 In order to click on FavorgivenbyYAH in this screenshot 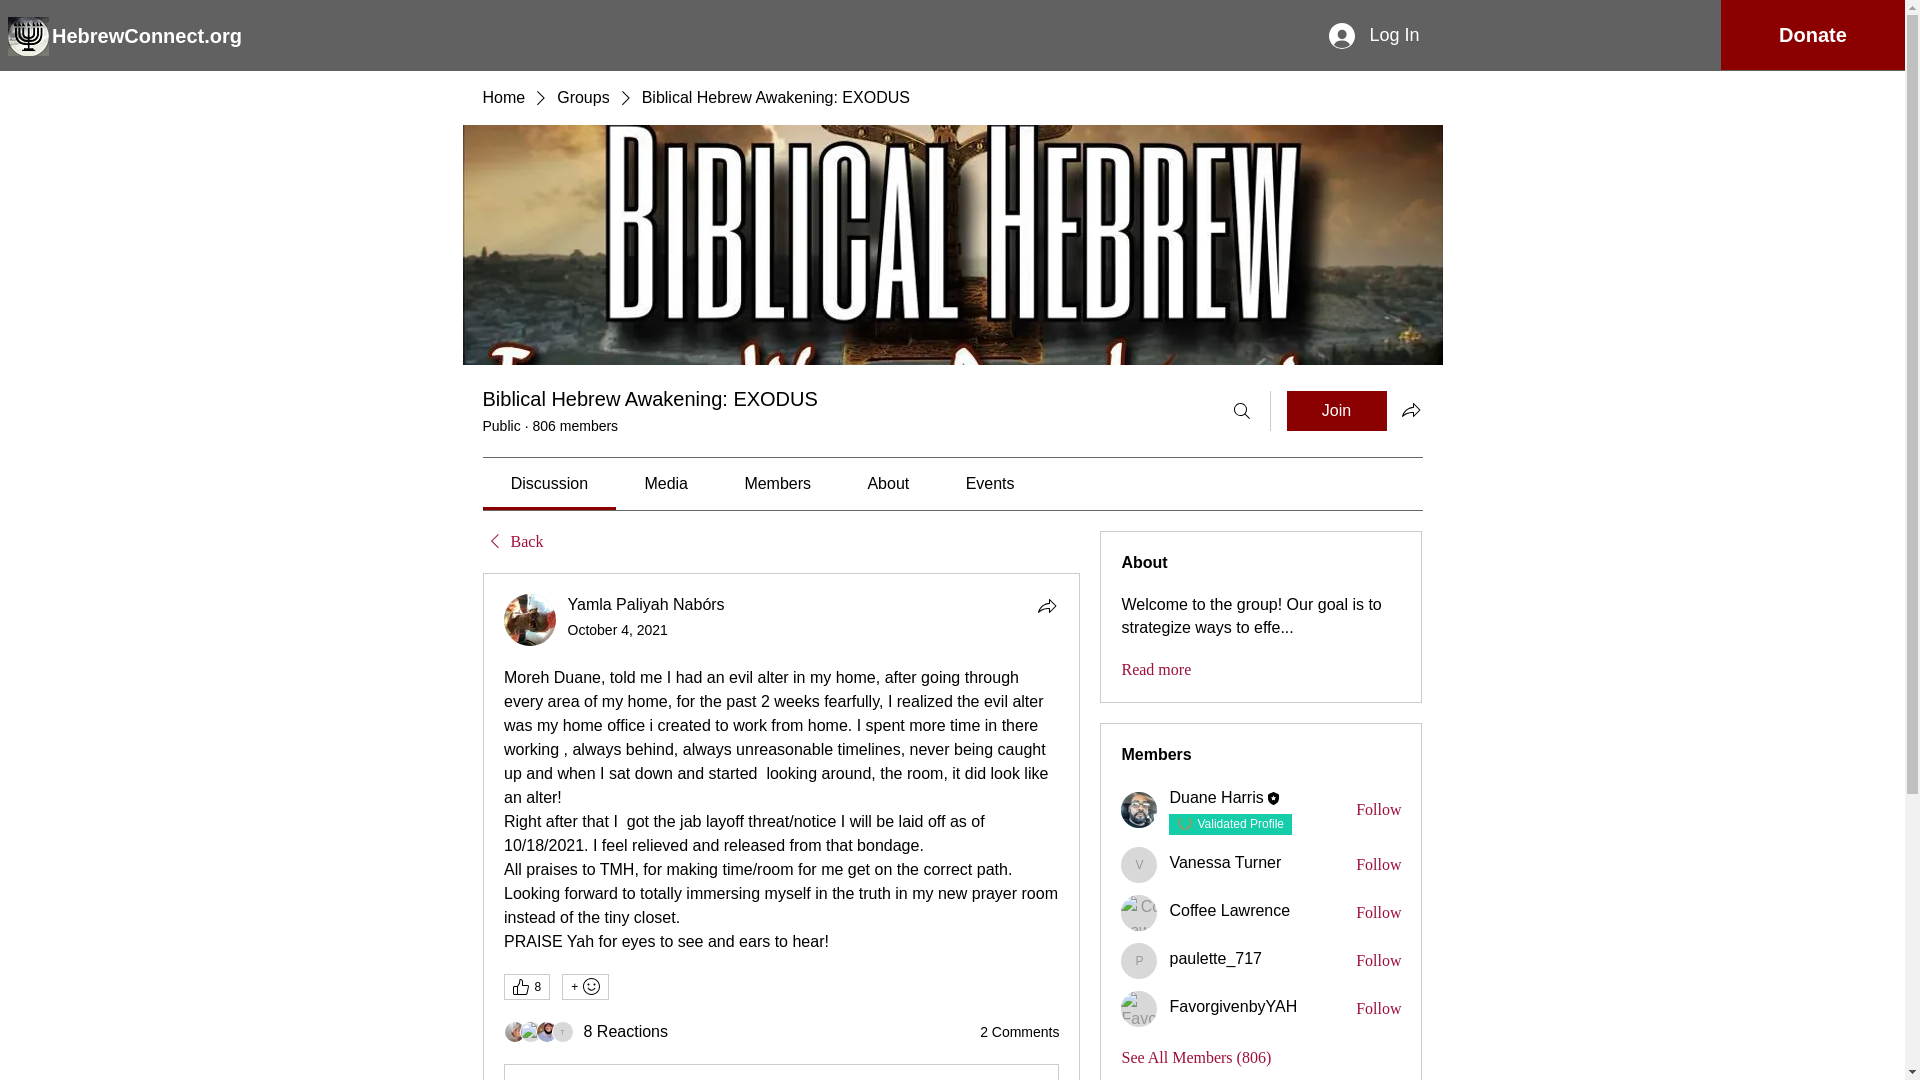, I will do `click(1139, 1009)`.